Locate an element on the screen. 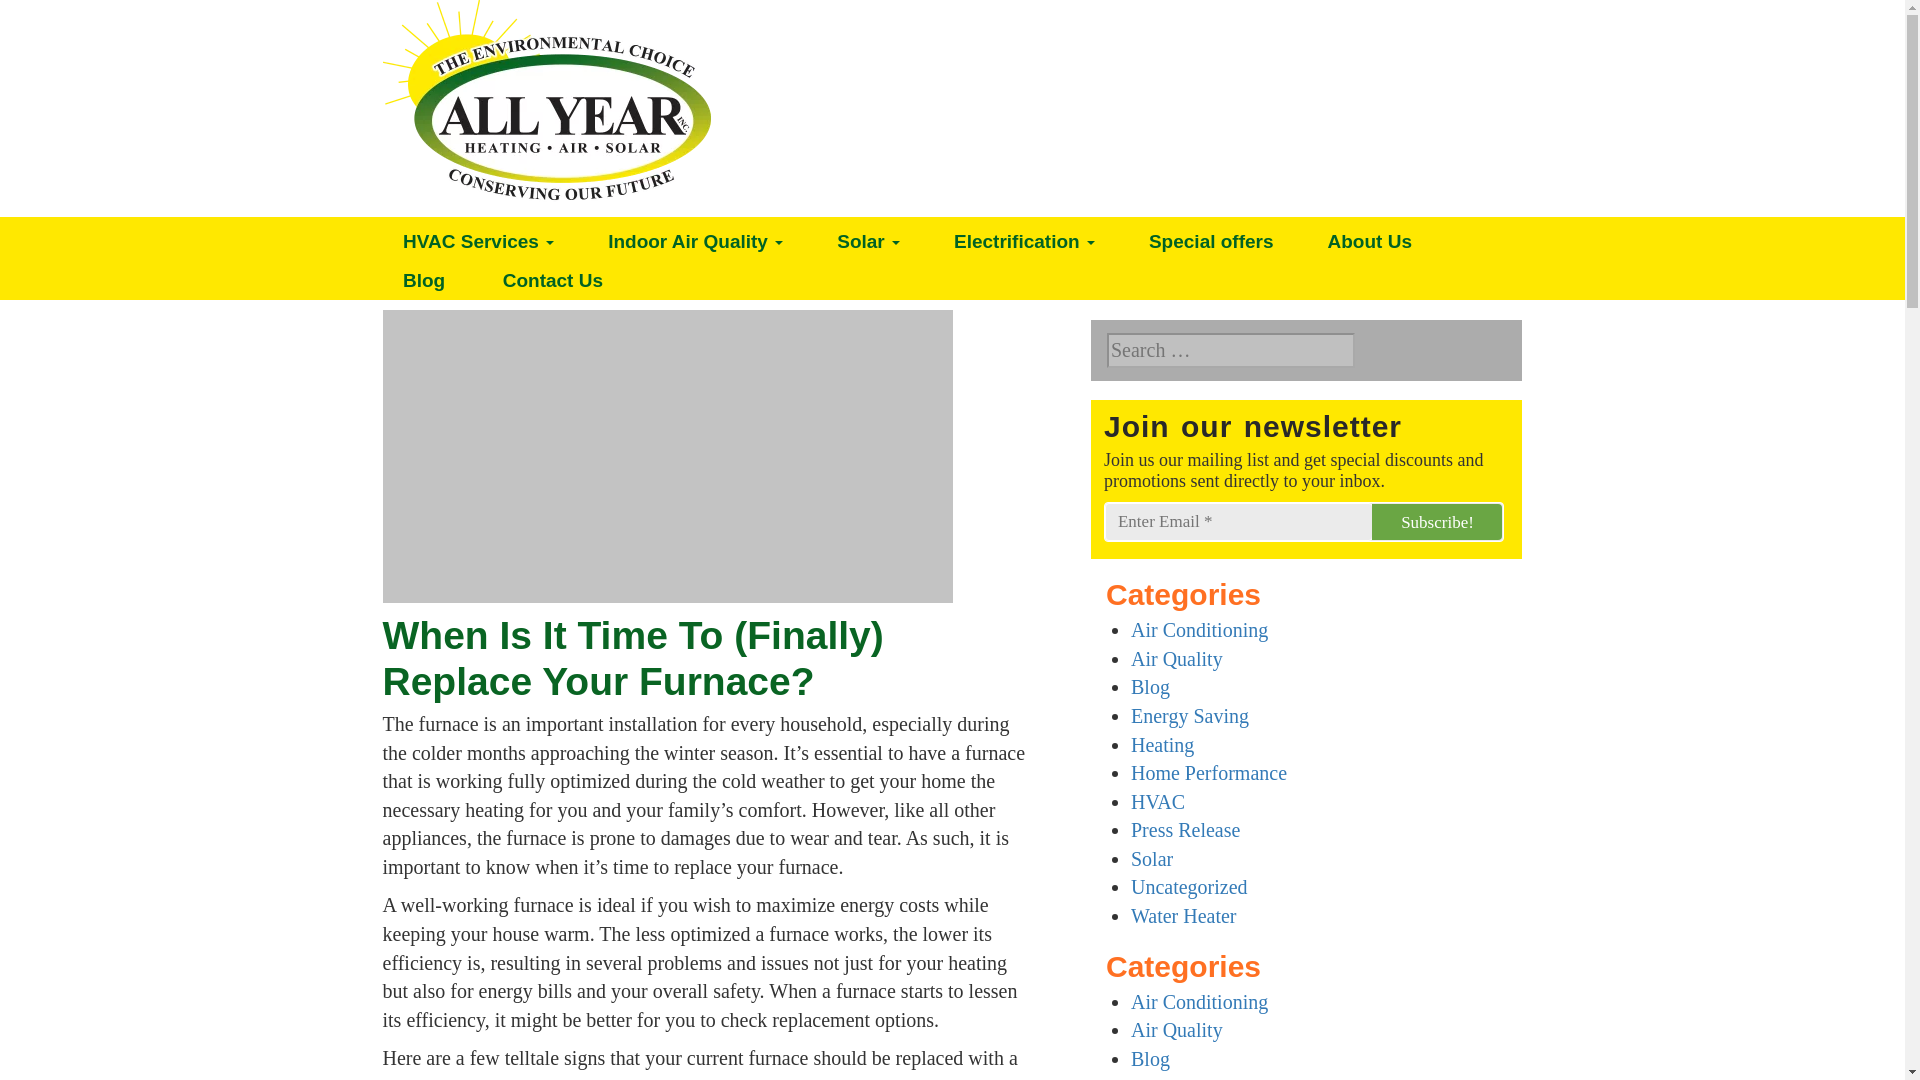 This screenshot has width=1920, height=1080. Contact Us is located at coordinates (552, 280).